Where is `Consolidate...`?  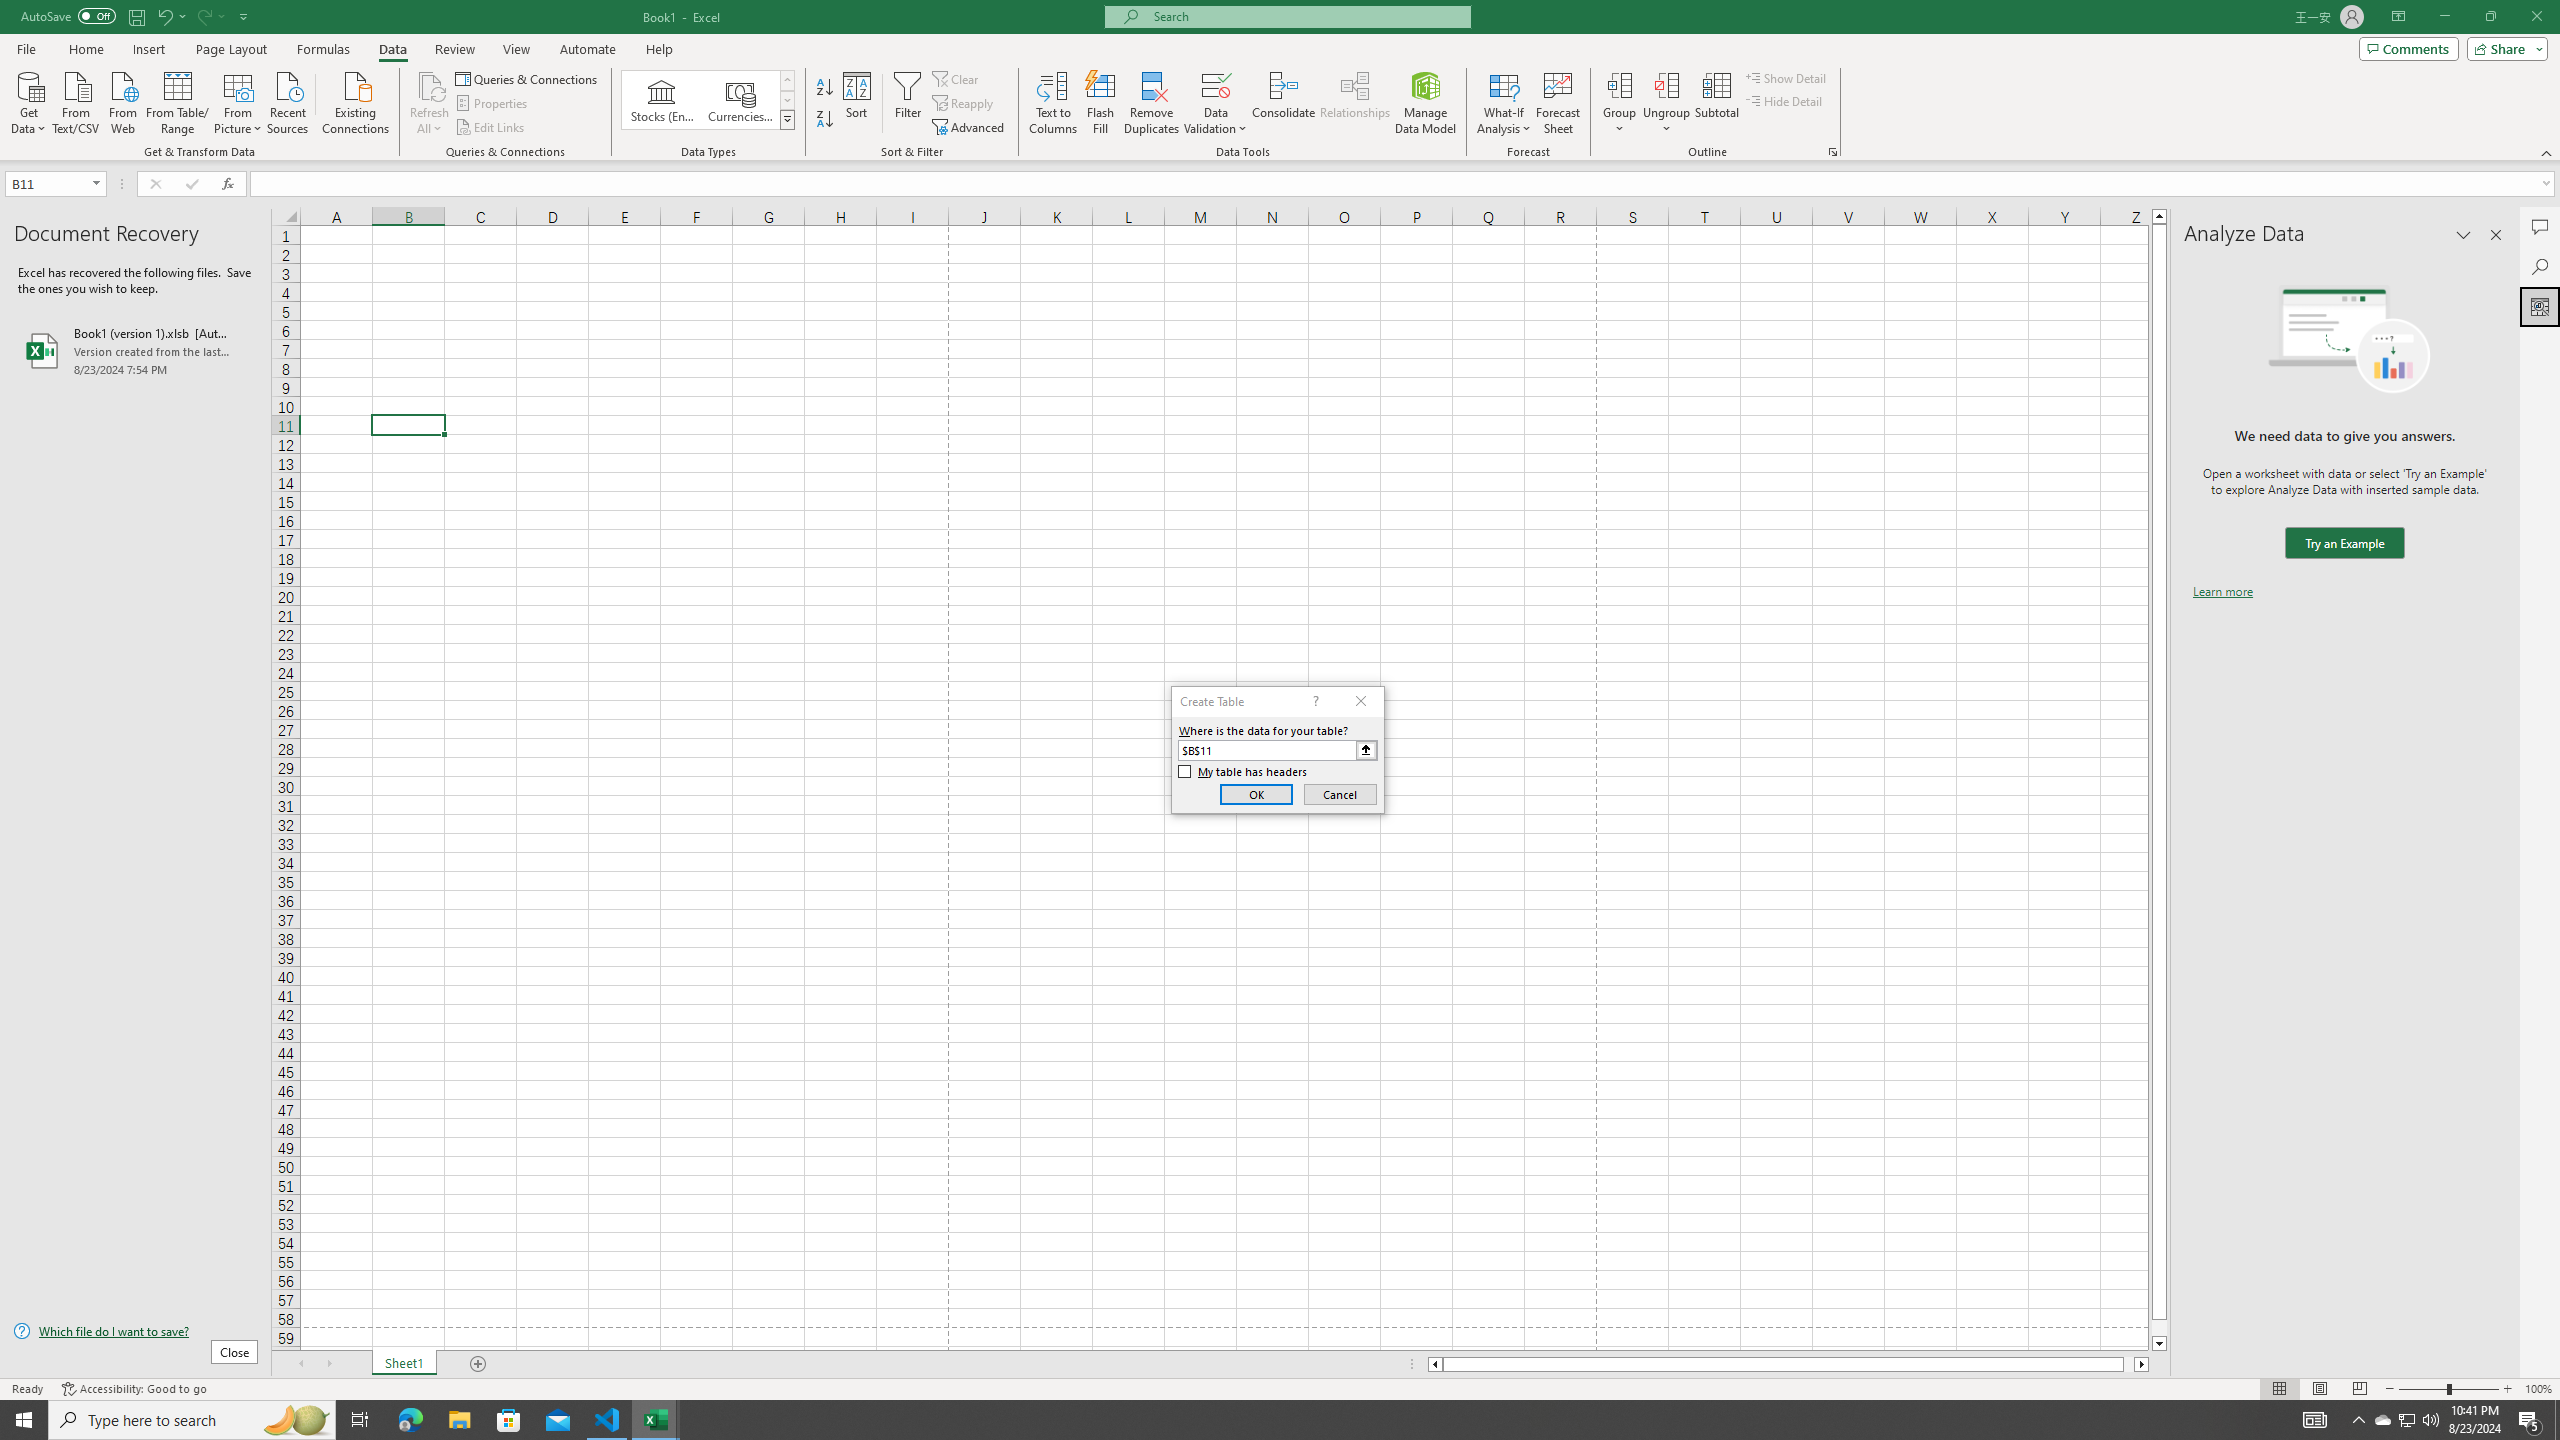
Consolidate... is located at coordinates (1284, 103).